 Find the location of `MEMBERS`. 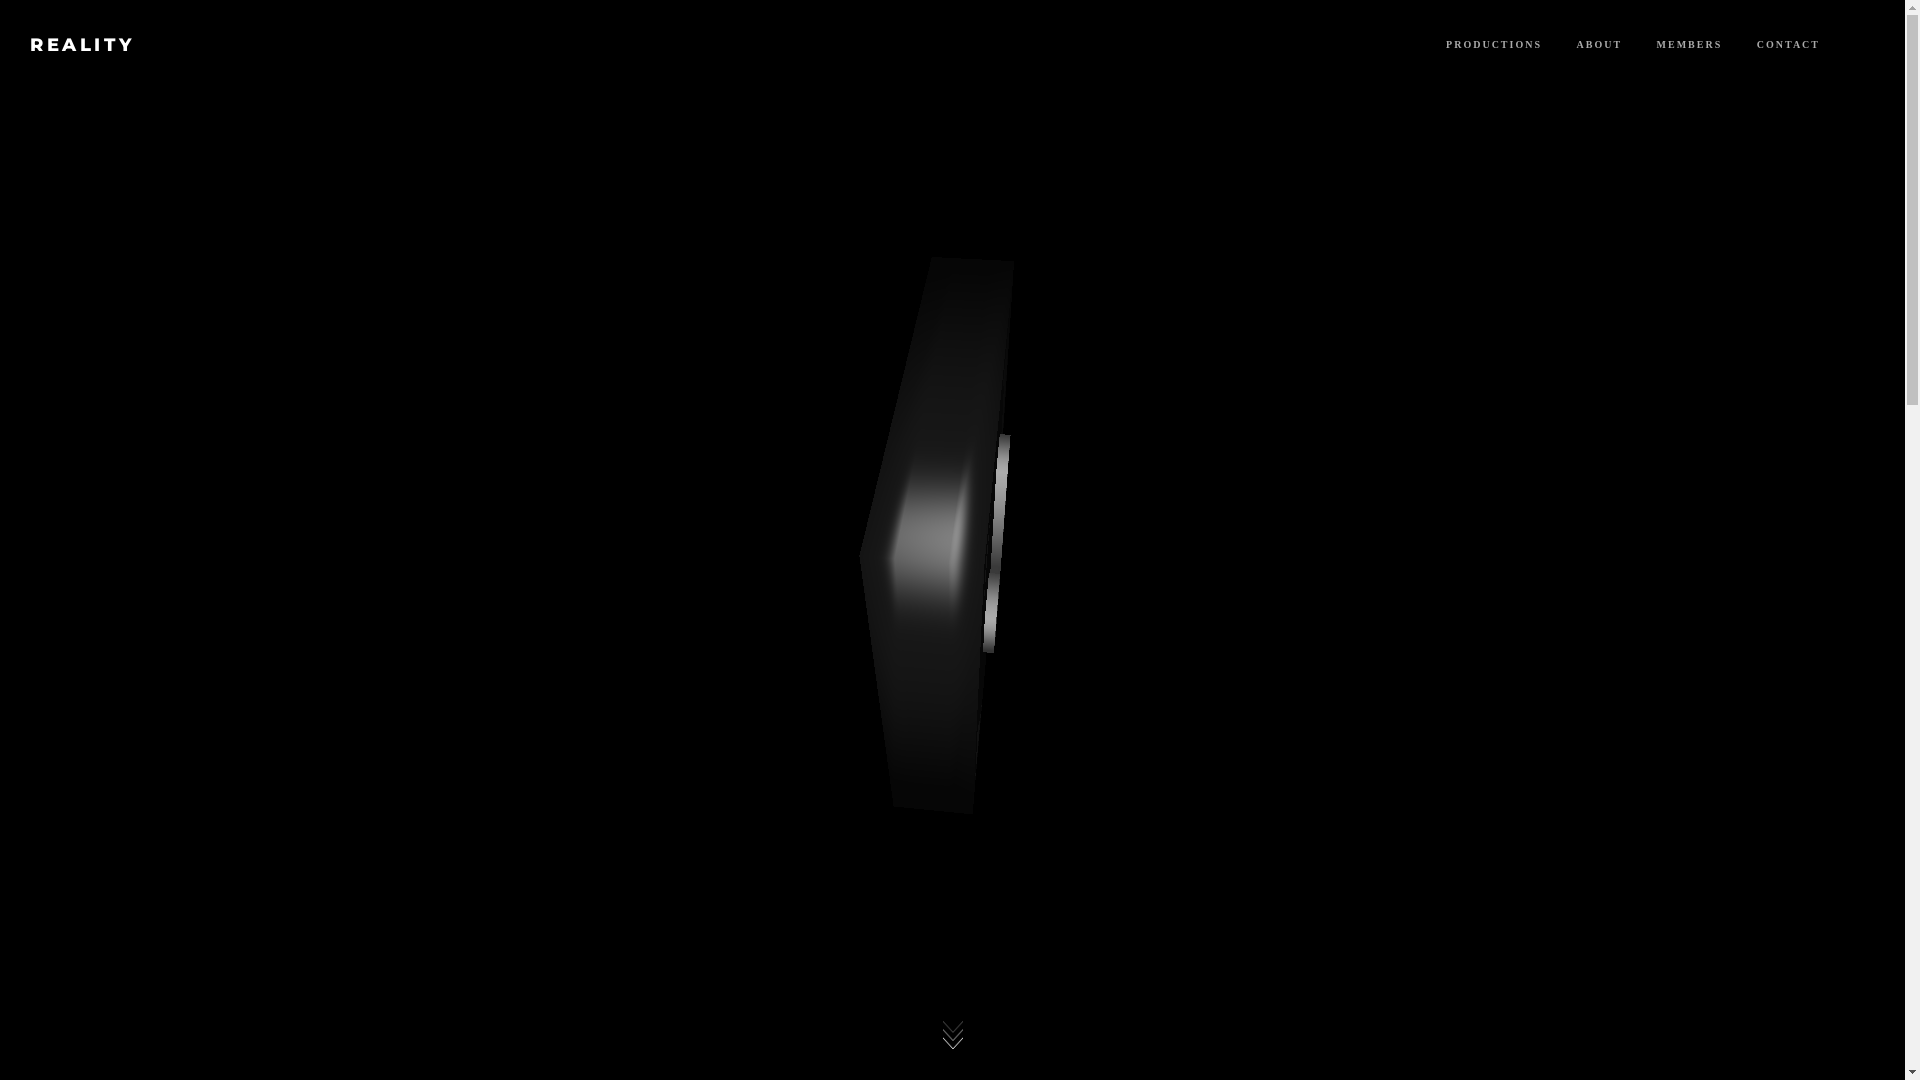

MEMBERS is located at coordinates (1690, 44).